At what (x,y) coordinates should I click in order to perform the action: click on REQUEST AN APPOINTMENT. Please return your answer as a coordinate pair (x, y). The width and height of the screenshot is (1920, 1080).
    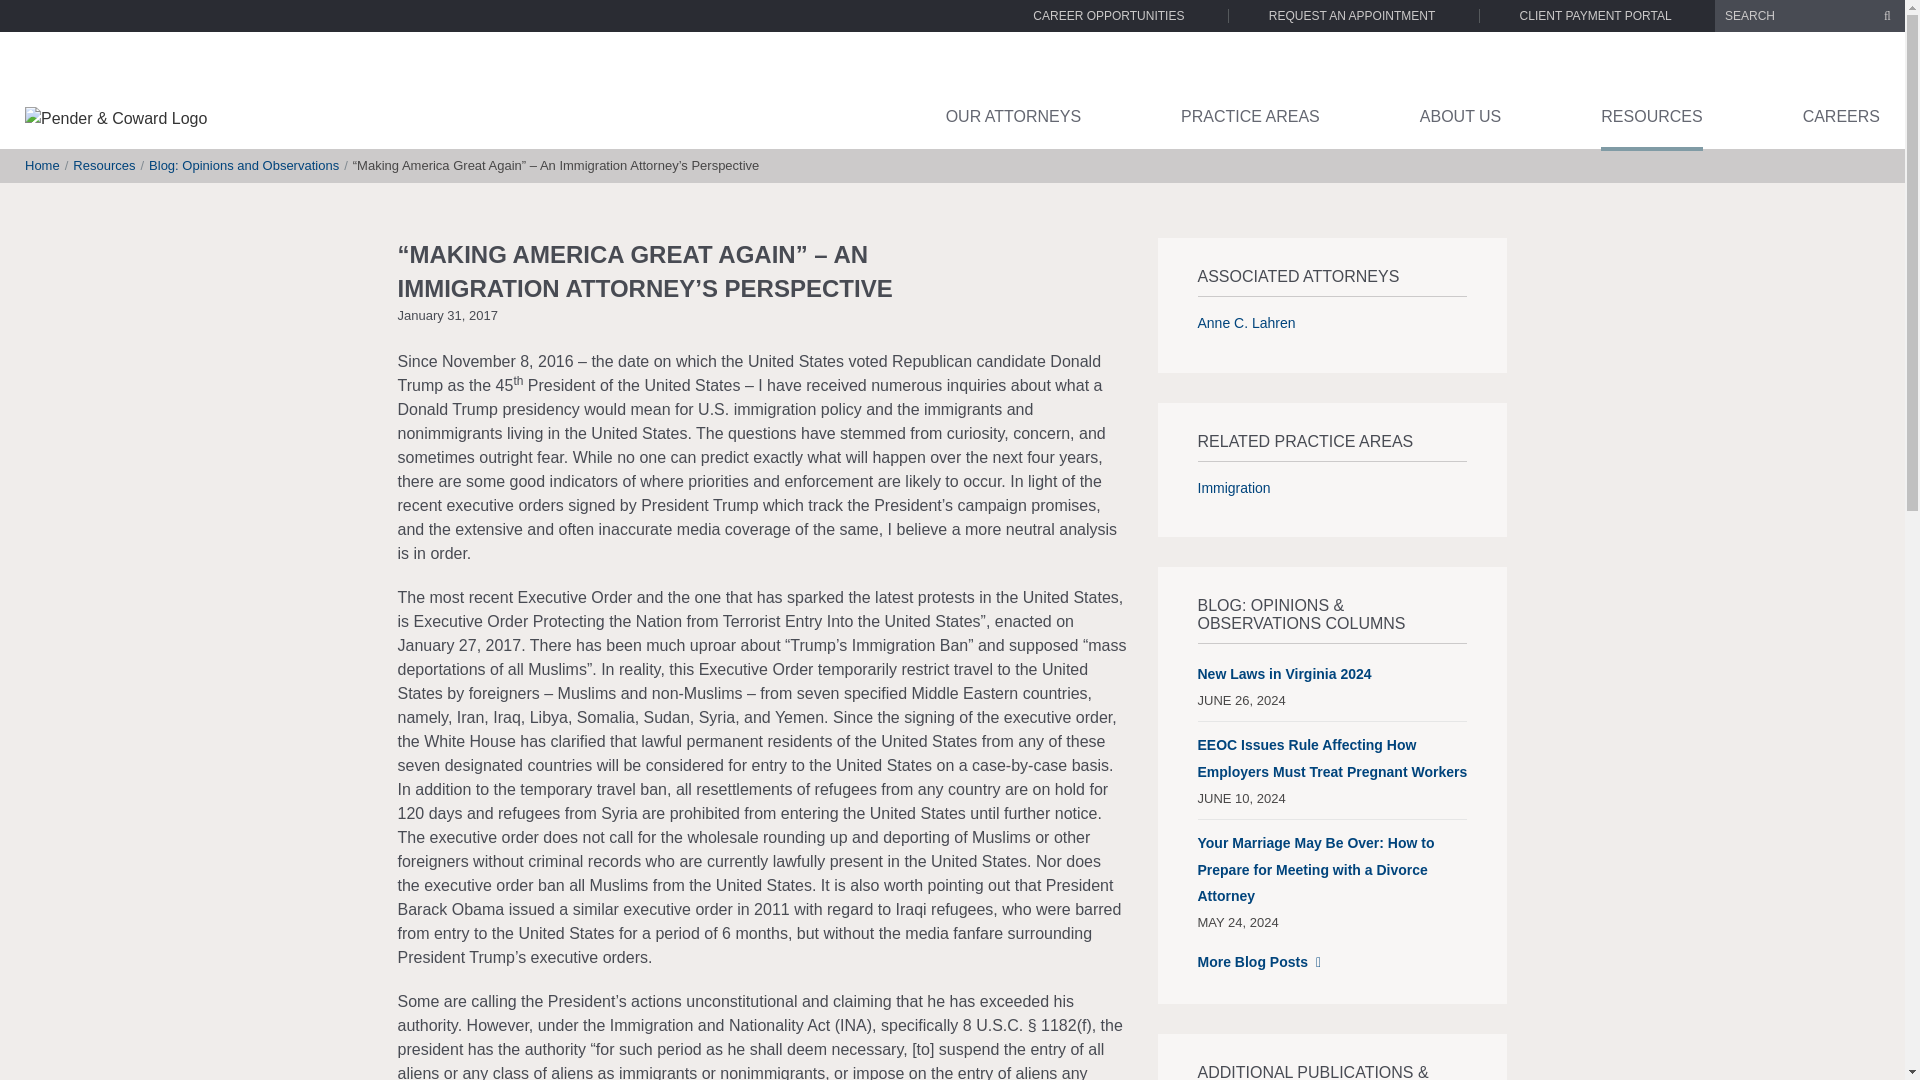
    Looking at the image, I should click on (1351, 15).